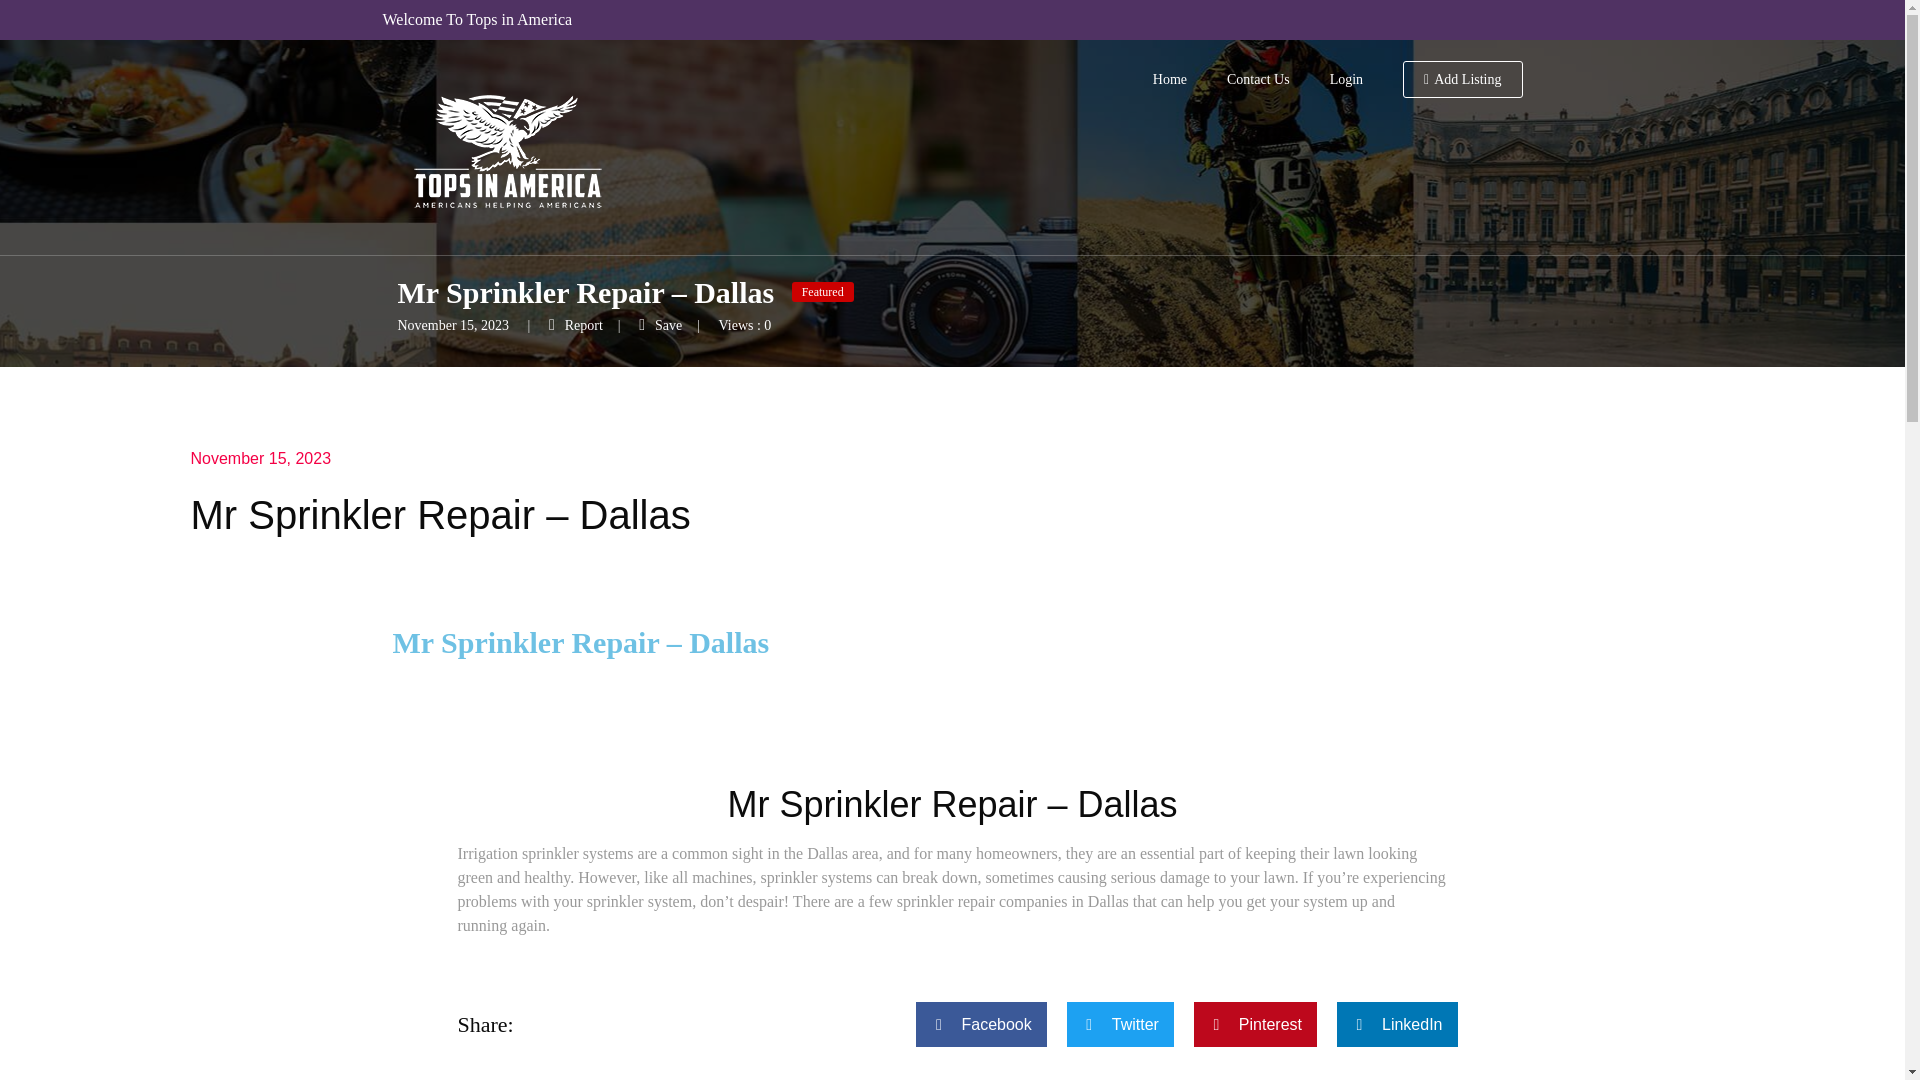 This screenshot has height=1080, width=1920. What do you see at coordinates (1346, 80) in the screenshot?
I see `Login` at bounding box center [1346, 80].